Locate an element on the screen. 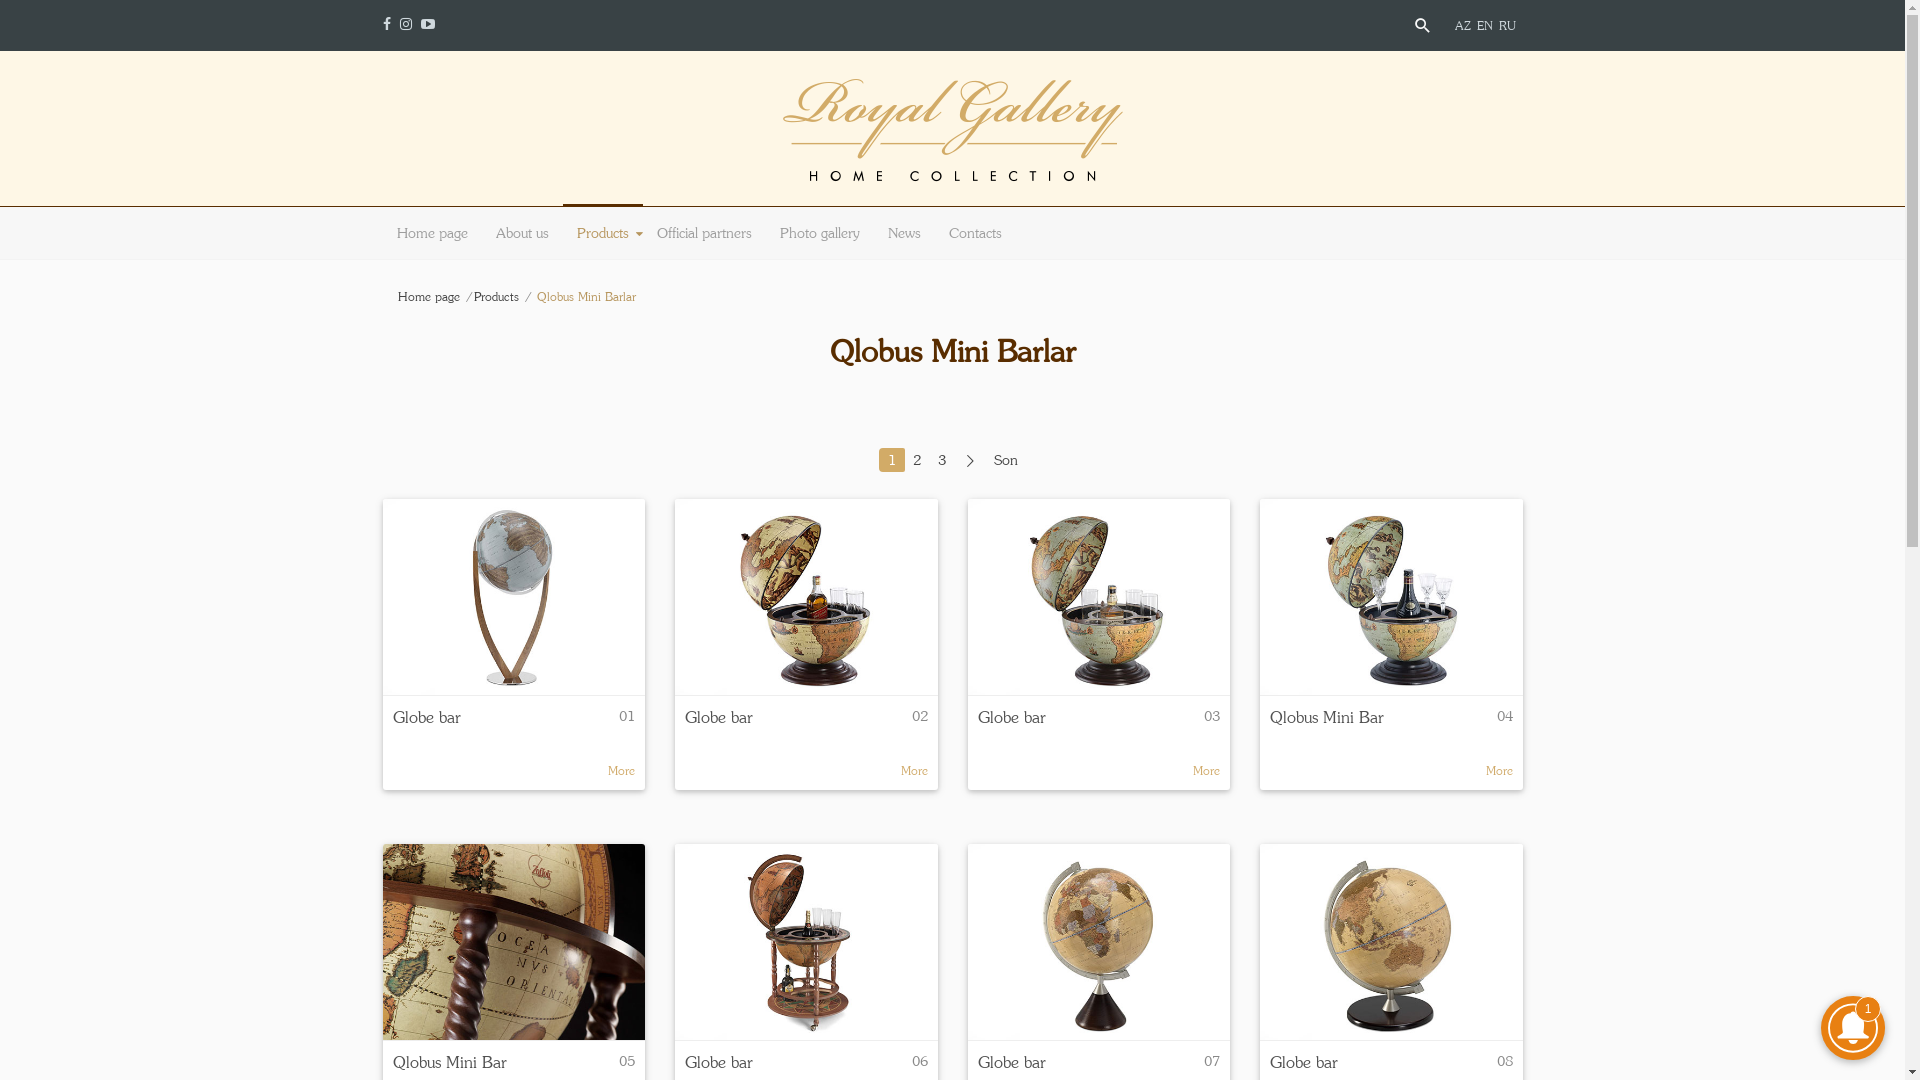  Globe bar is located at coordinates (1100, 596).